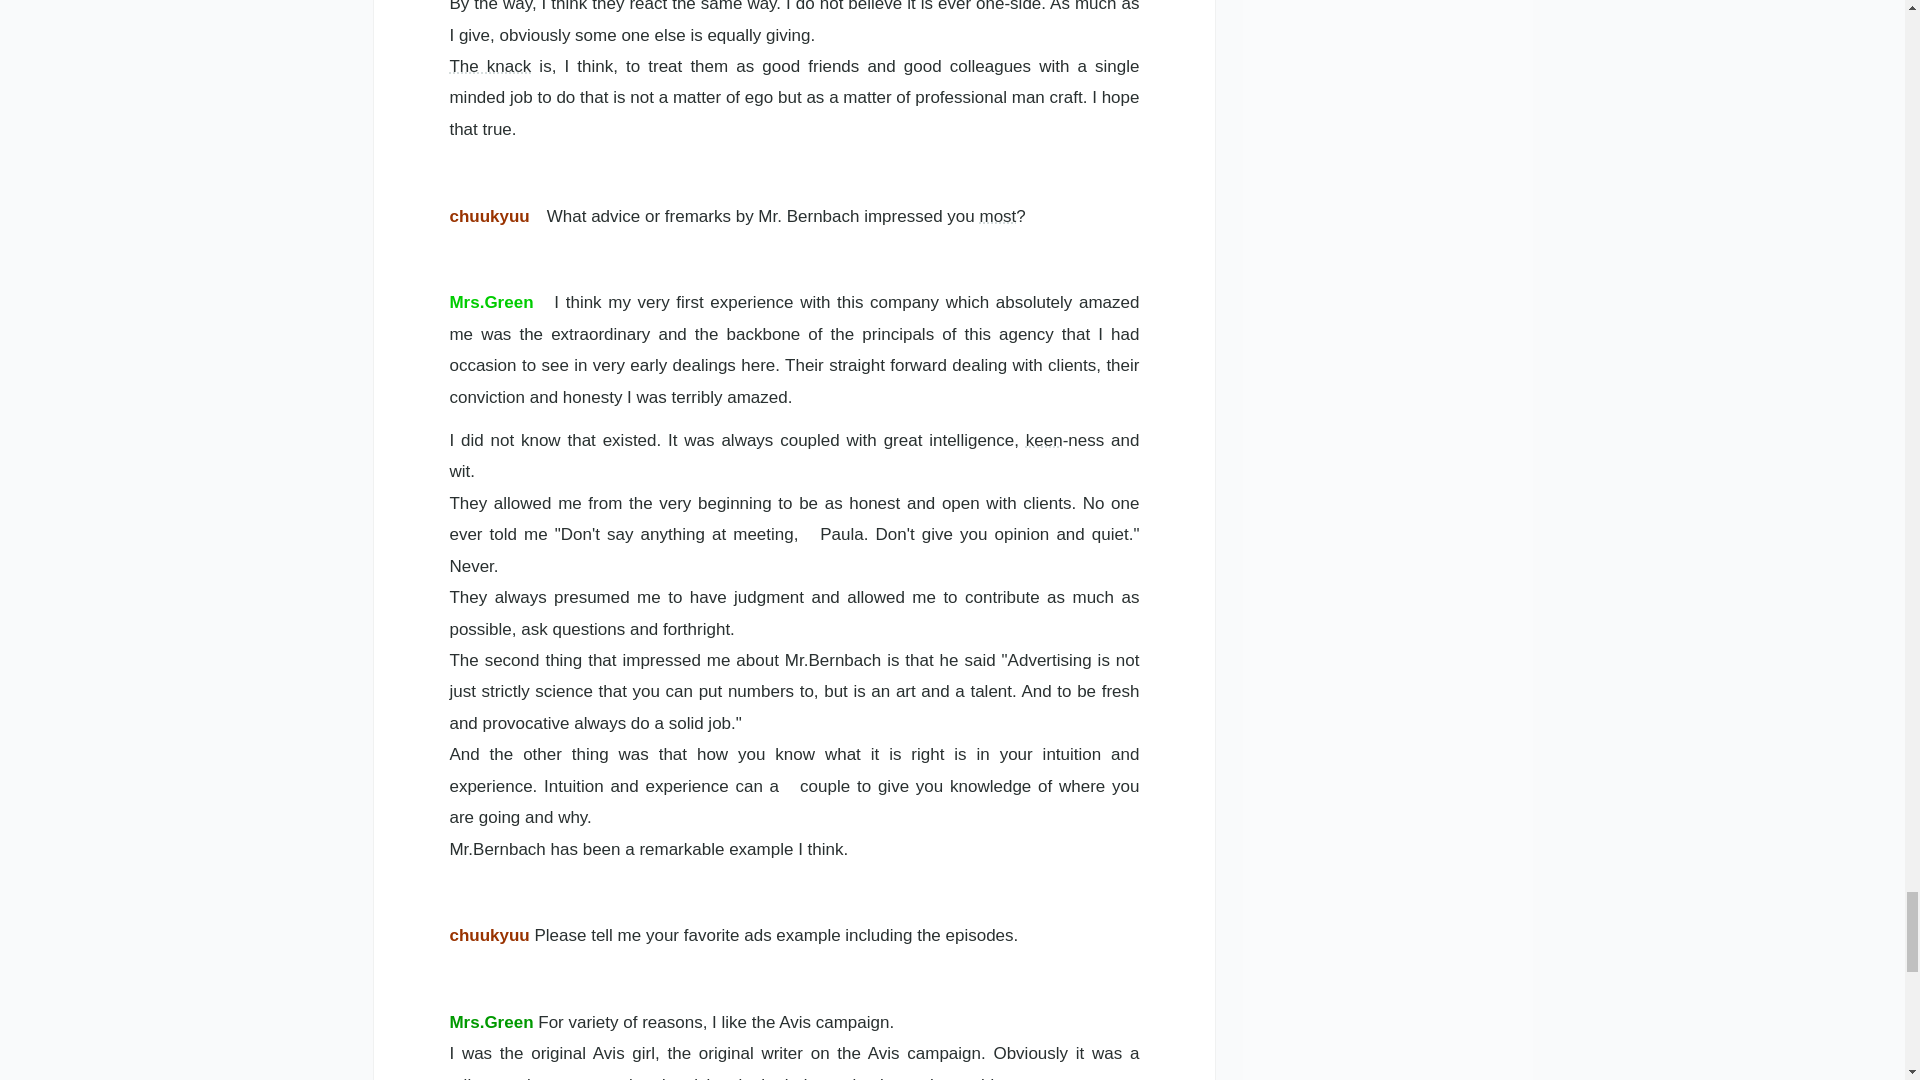 The width and height of the screenshot is (1920, 1080). Describe the element at coordinates (997, 216) in the screenshot. I see `most` at that location.